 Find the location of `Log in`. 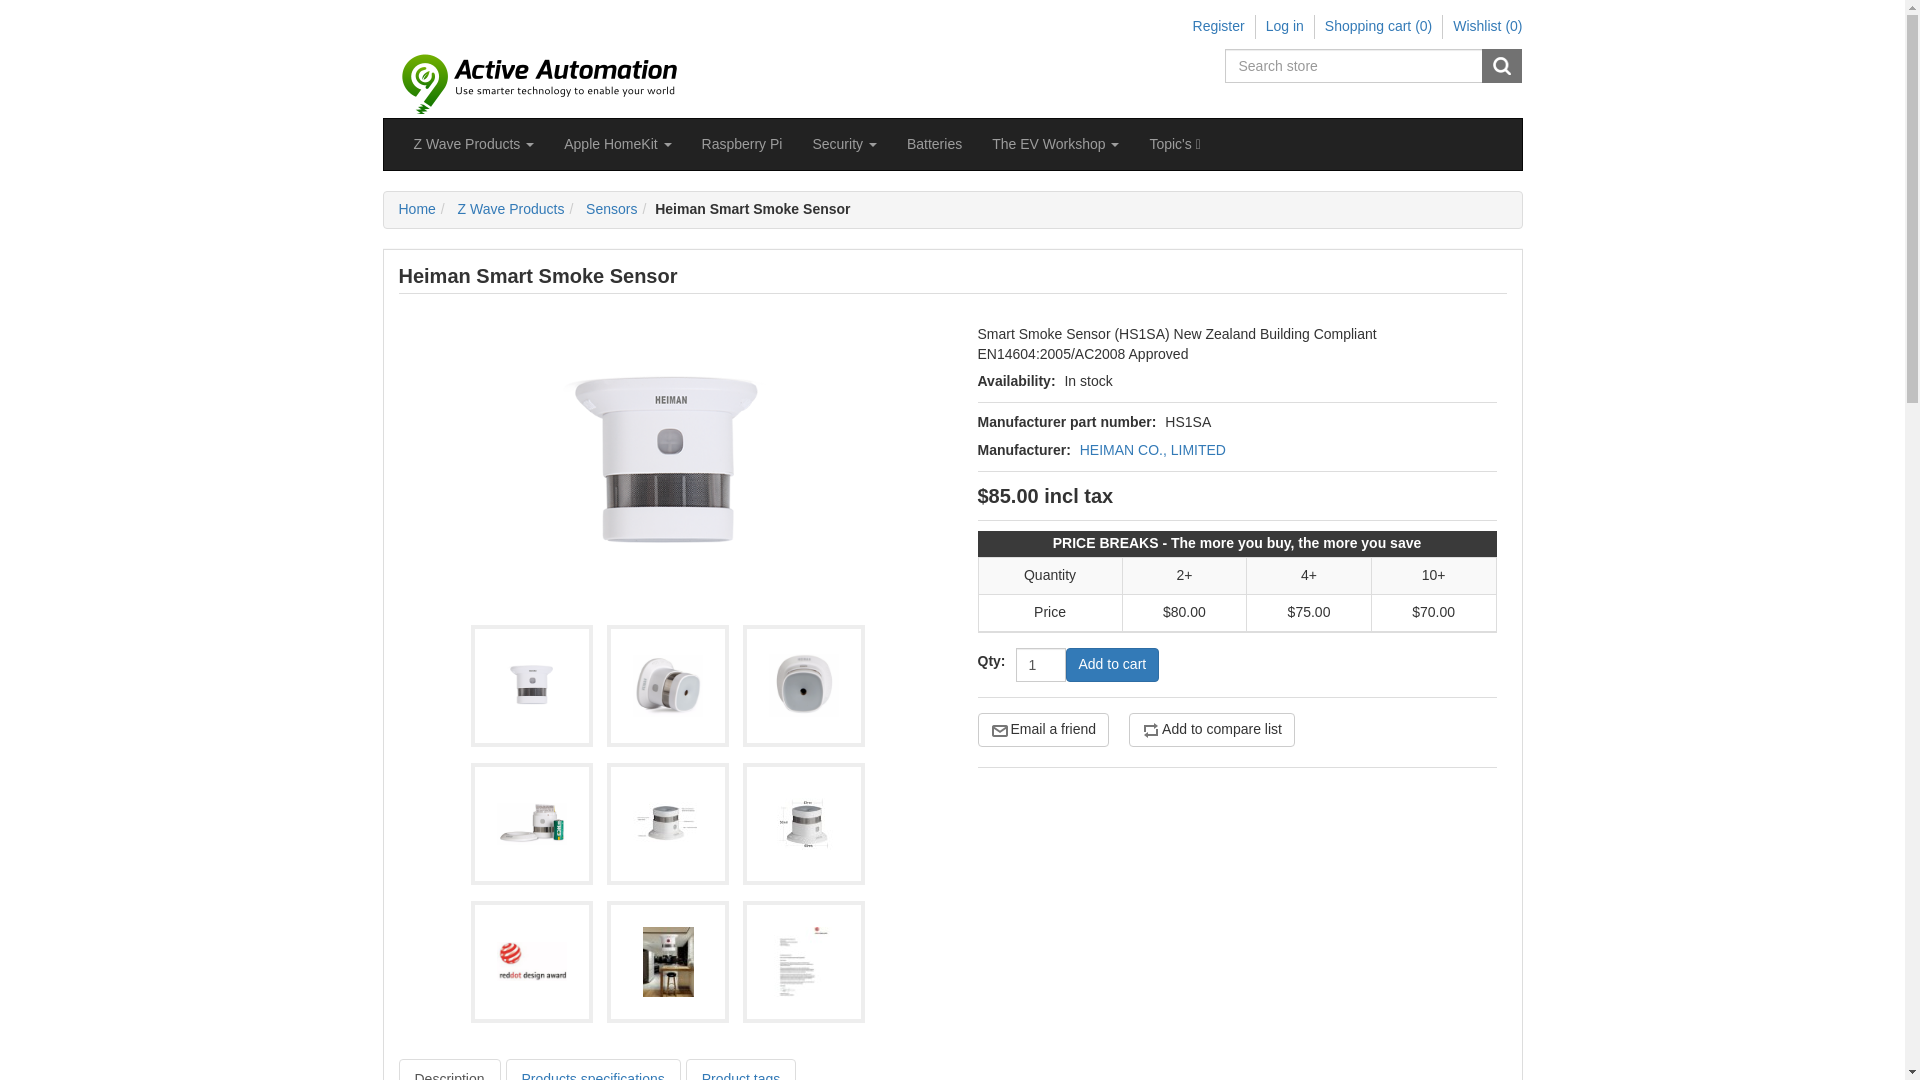

Log in is located at coordinates (1285, 26).